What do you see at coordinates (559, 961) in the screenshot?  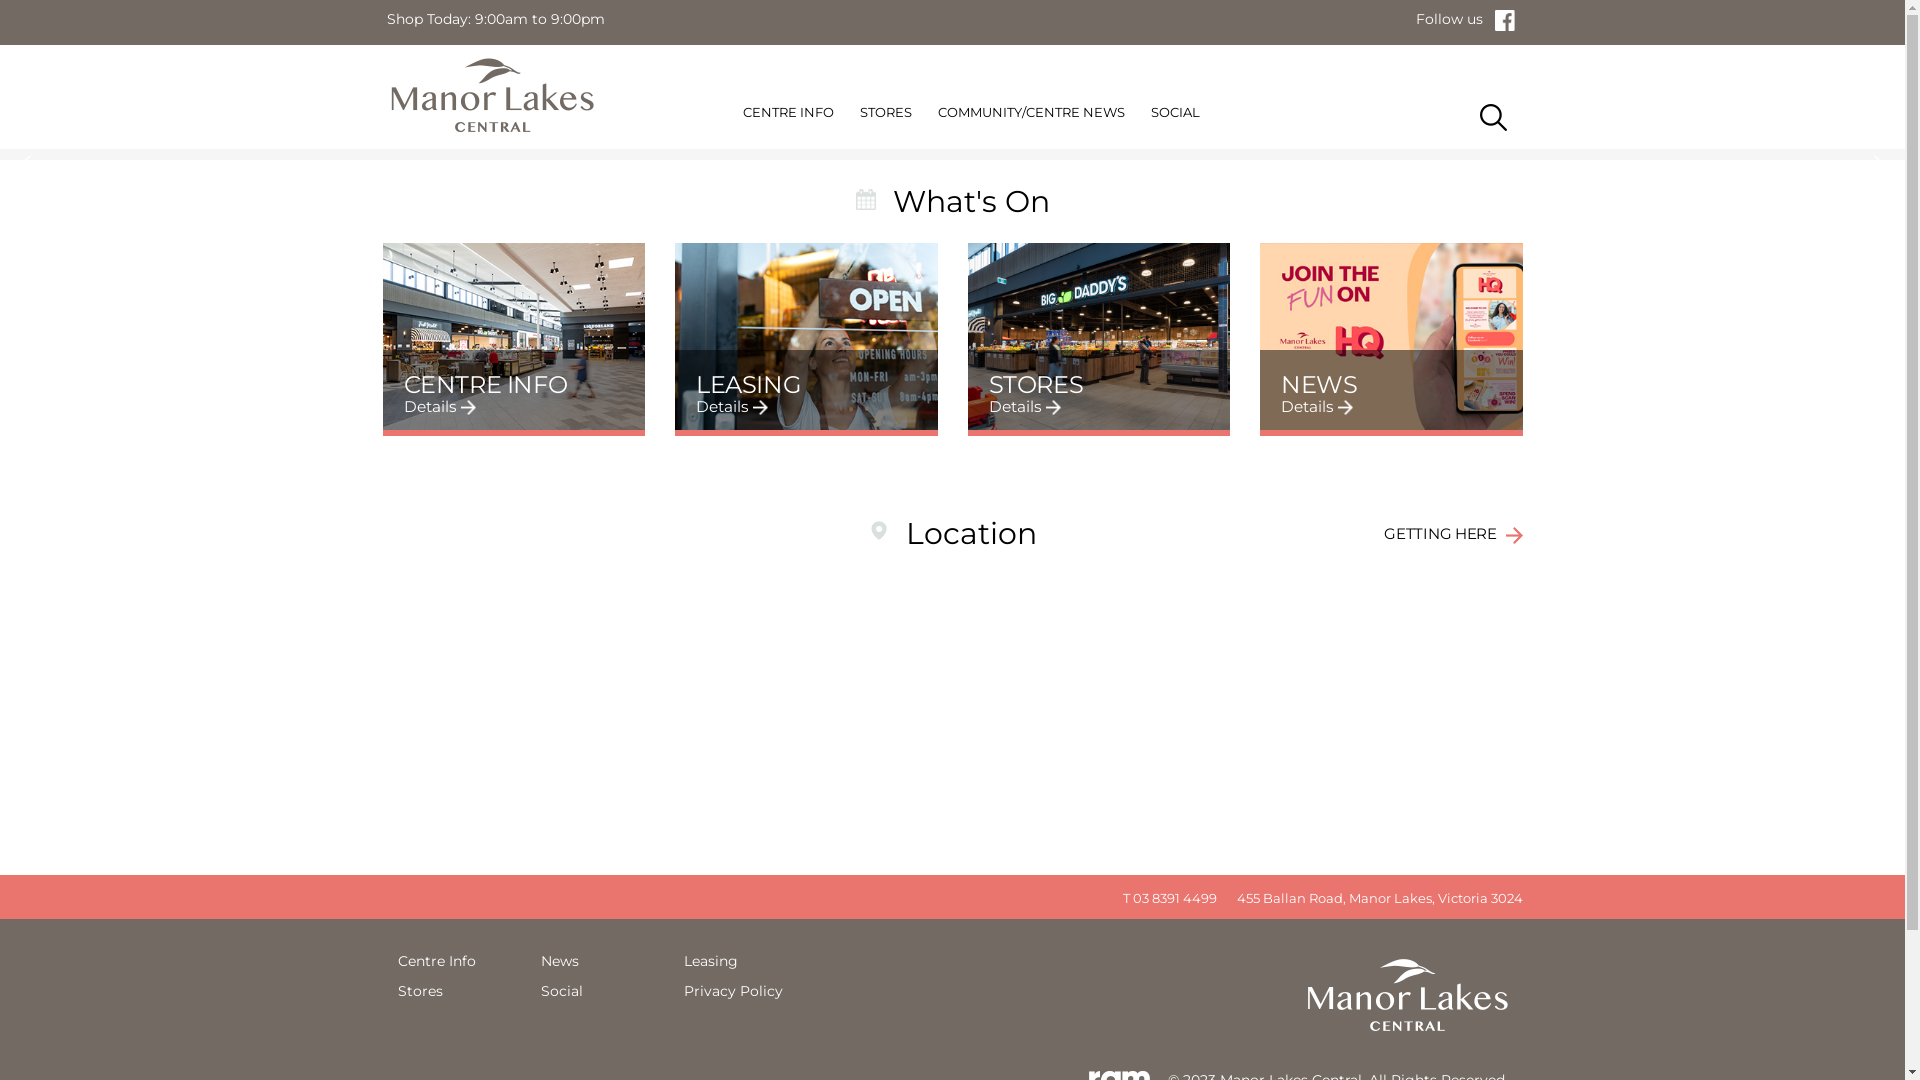 I see `News` at bounding box center [559, 961].